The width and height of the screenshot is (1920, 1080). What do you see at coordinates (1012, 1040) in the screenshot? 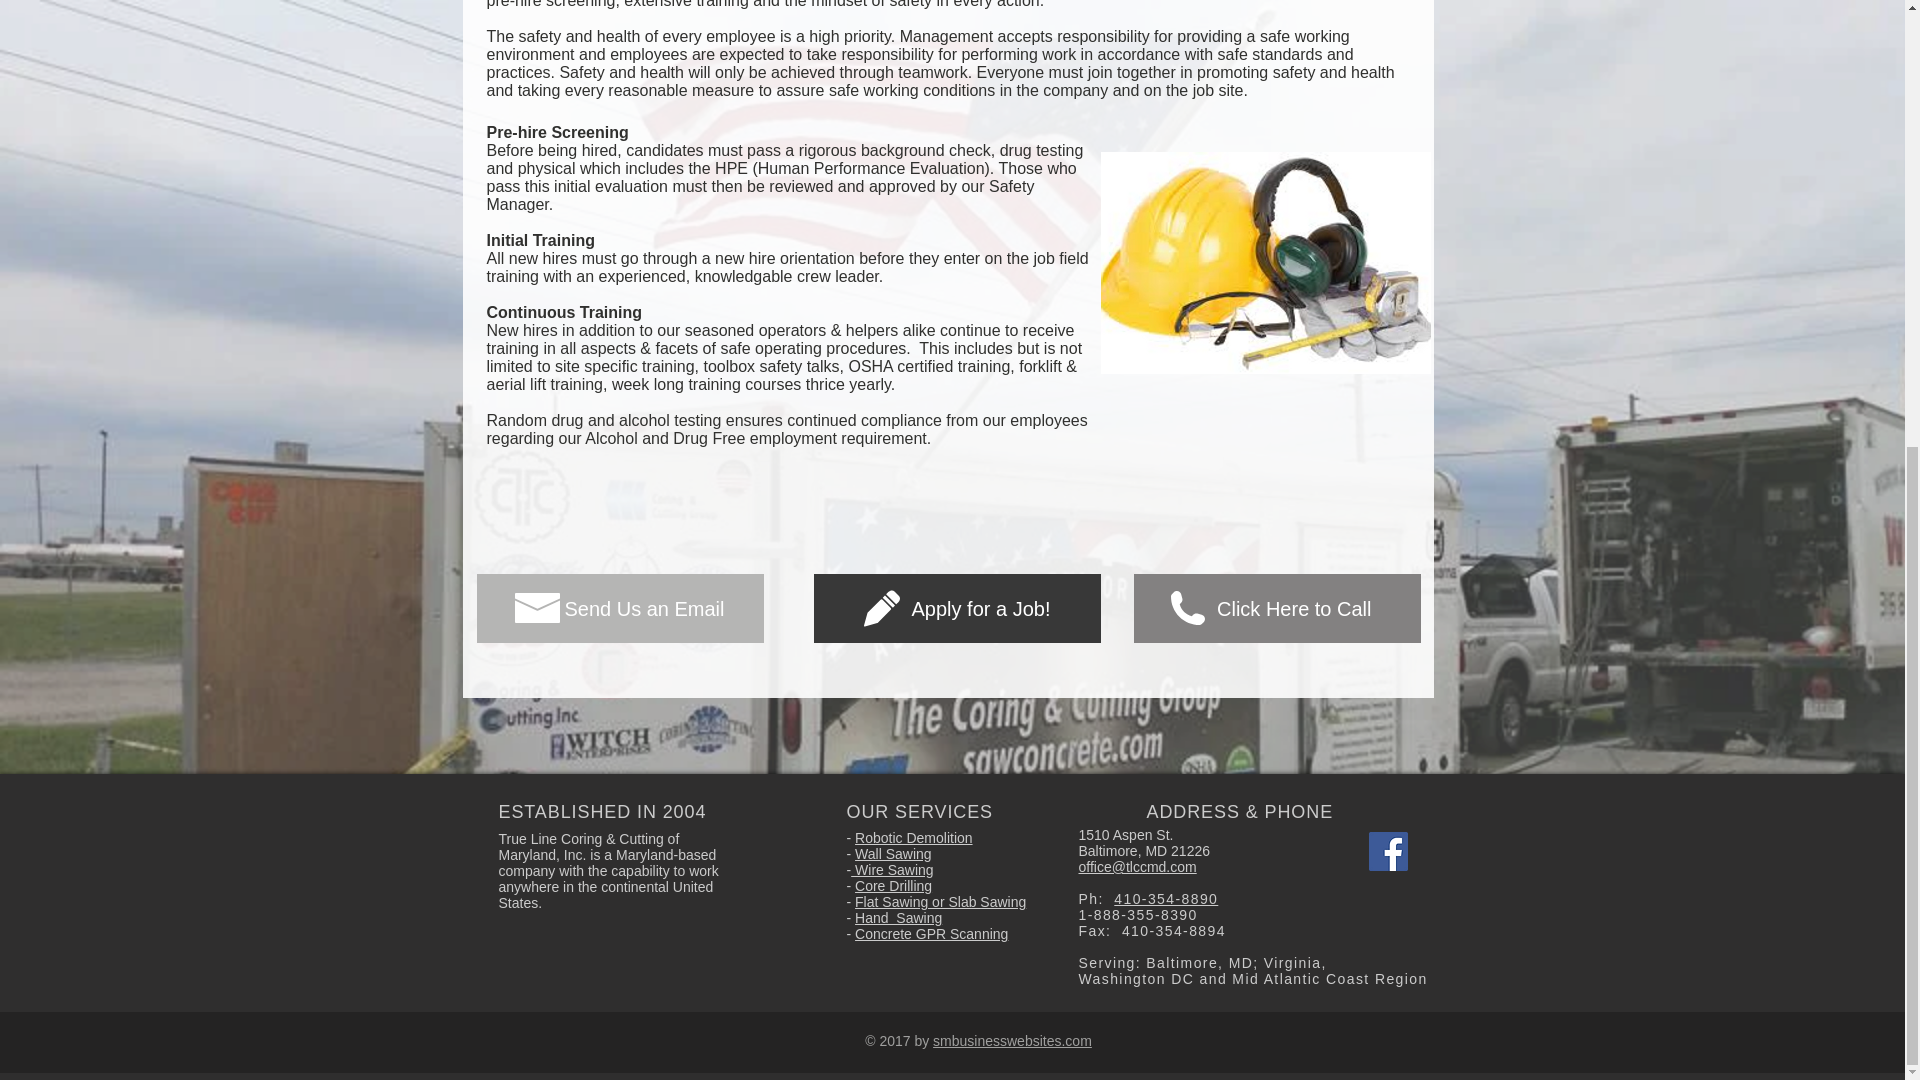
I see `smbusinesswebsites.com` at bounding box center [1012, 1040].